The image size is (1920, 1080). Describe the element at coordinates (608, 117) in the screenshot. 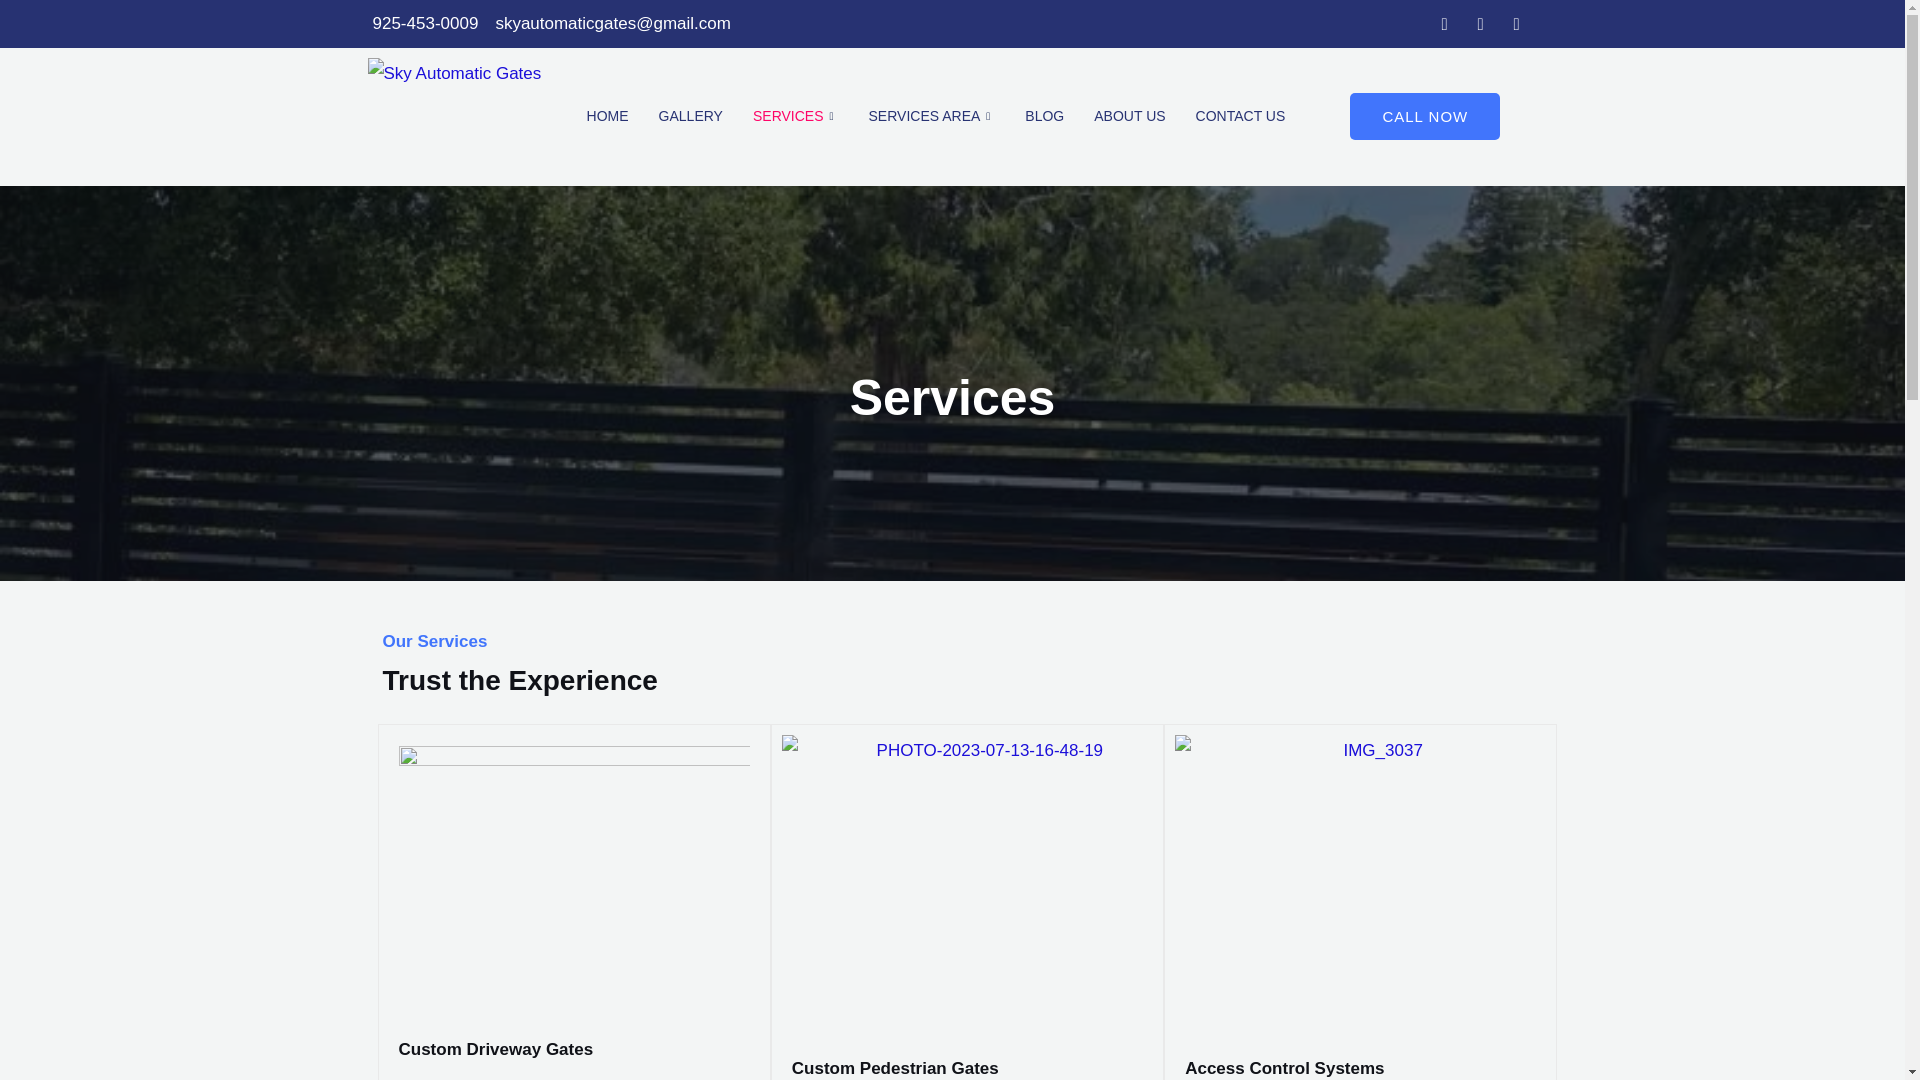

I see `HOME` at that location.